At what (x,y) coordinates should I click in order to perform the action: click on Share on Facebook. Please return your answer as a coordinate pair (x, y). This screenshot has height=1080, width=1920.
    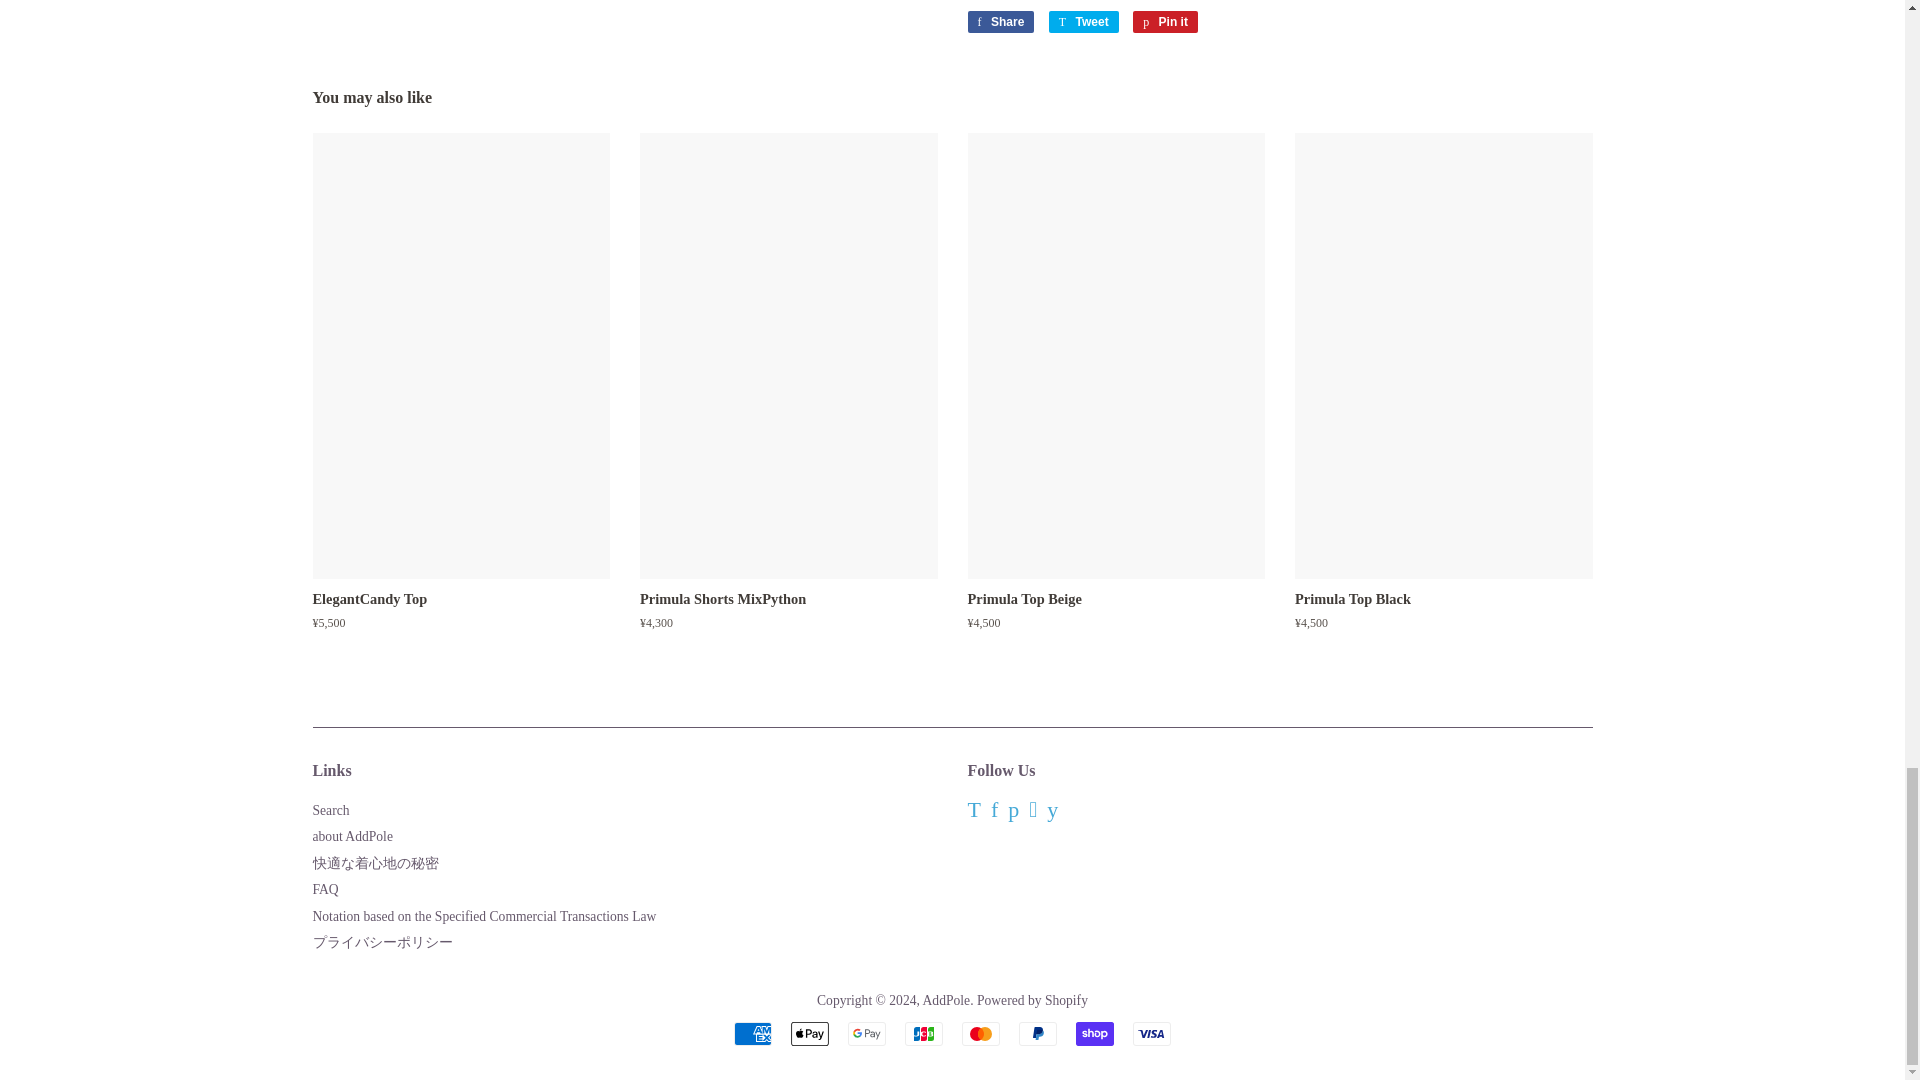
    Looking at the image, I should click on (1000, 22).